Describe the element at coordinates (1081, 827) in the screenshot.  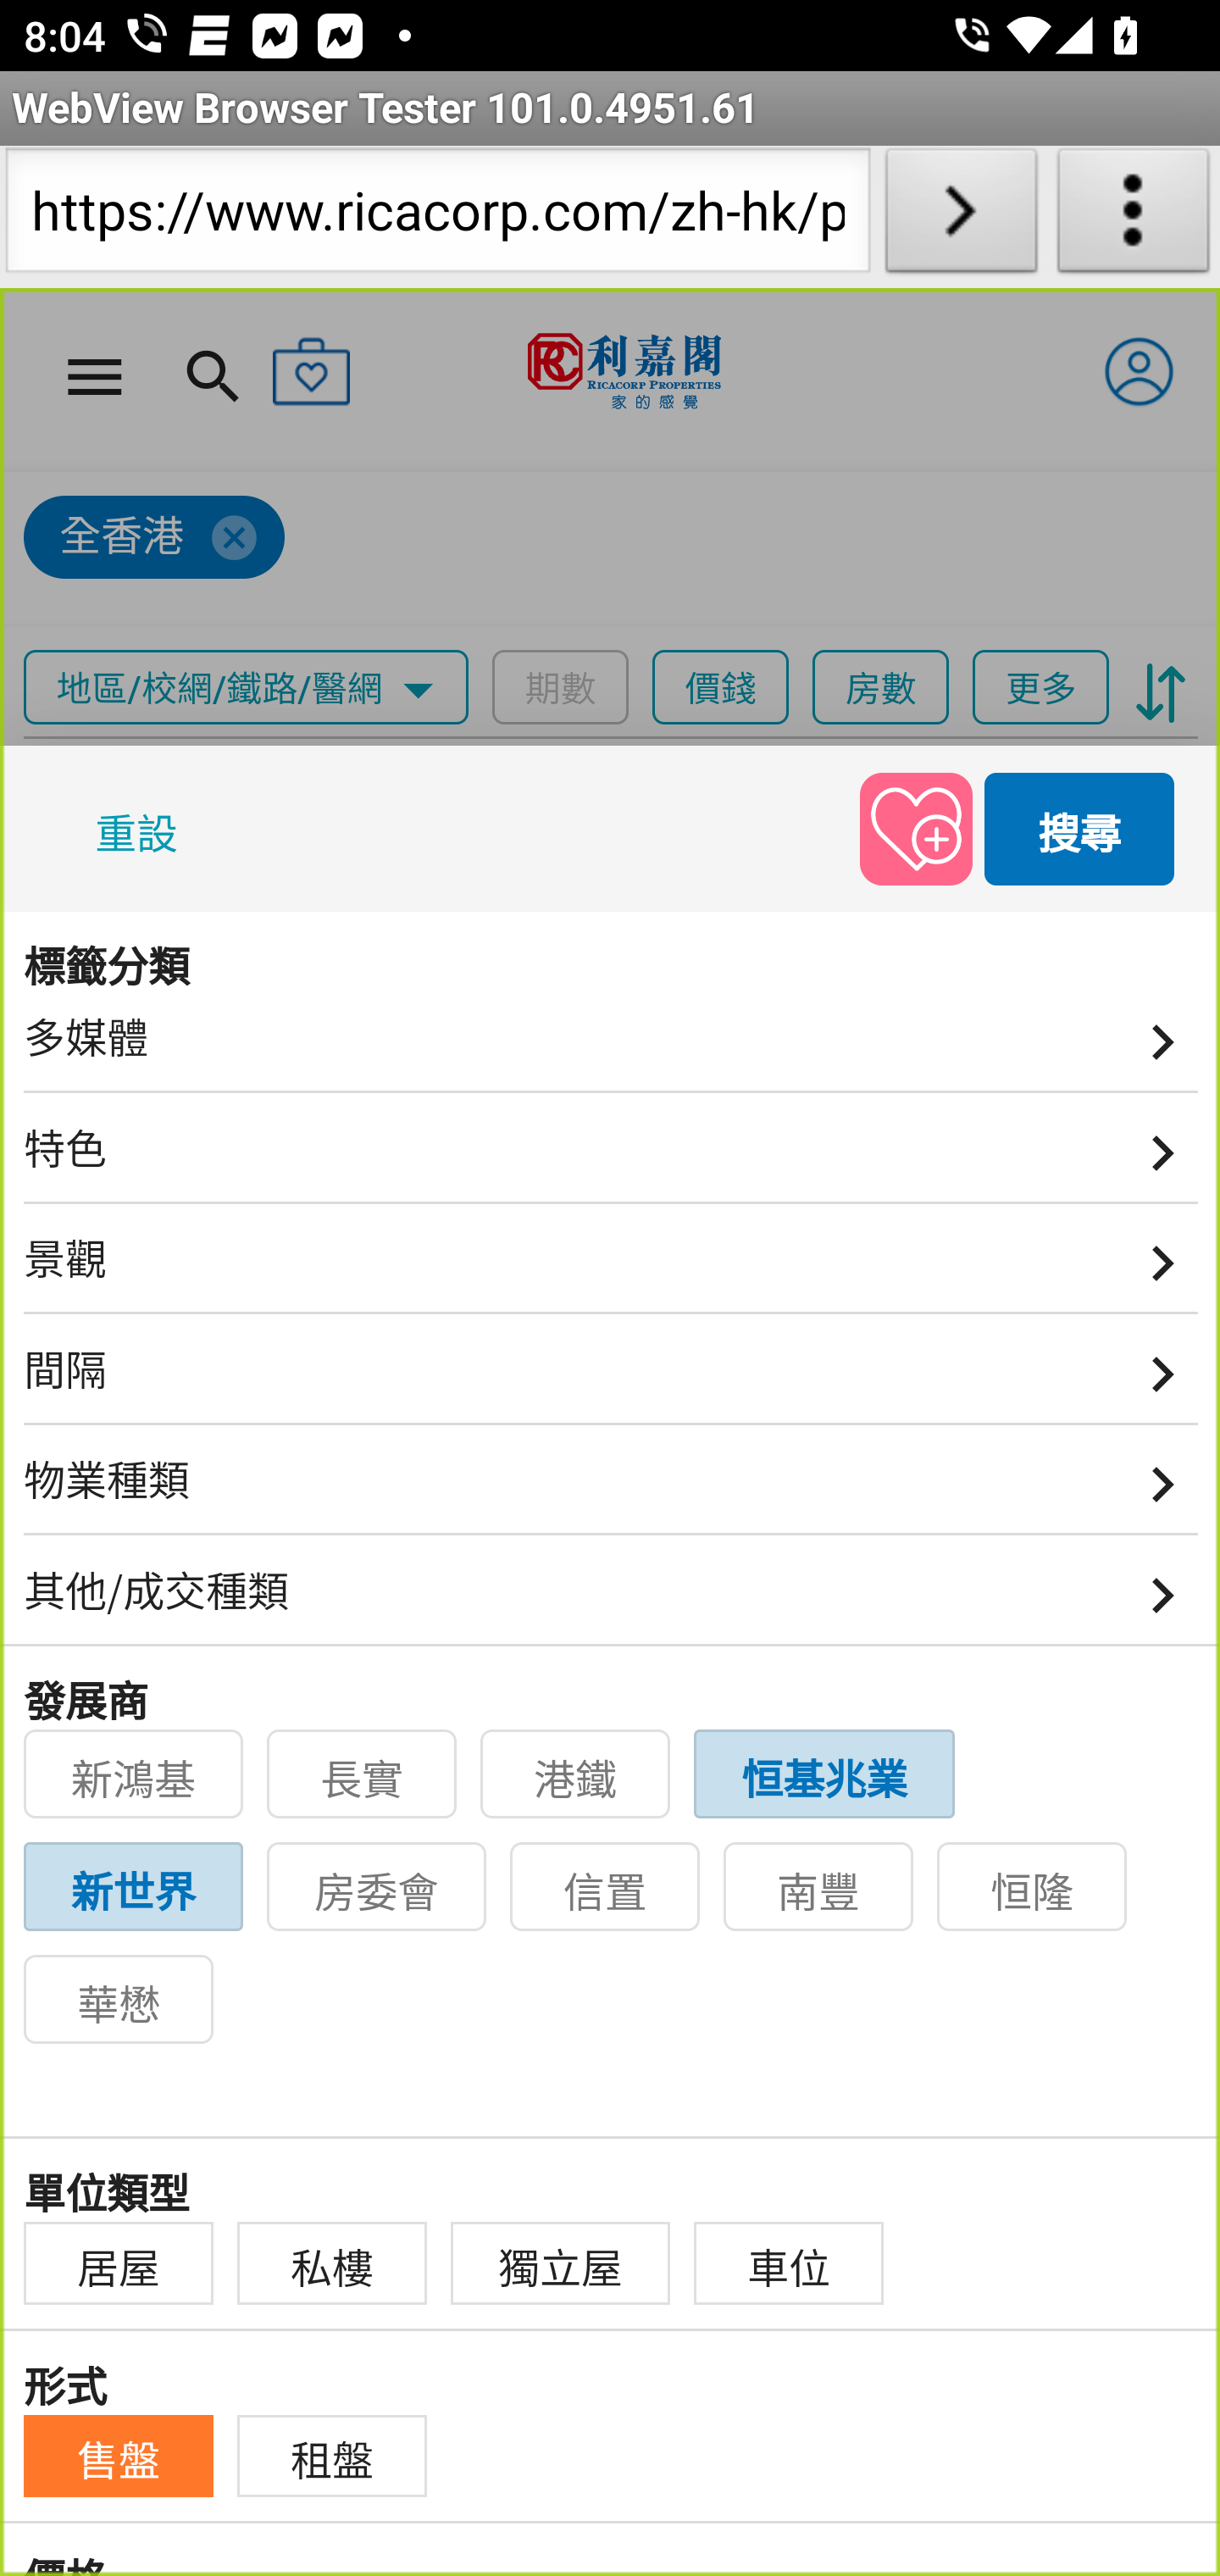
I see `搜尋` at that location.